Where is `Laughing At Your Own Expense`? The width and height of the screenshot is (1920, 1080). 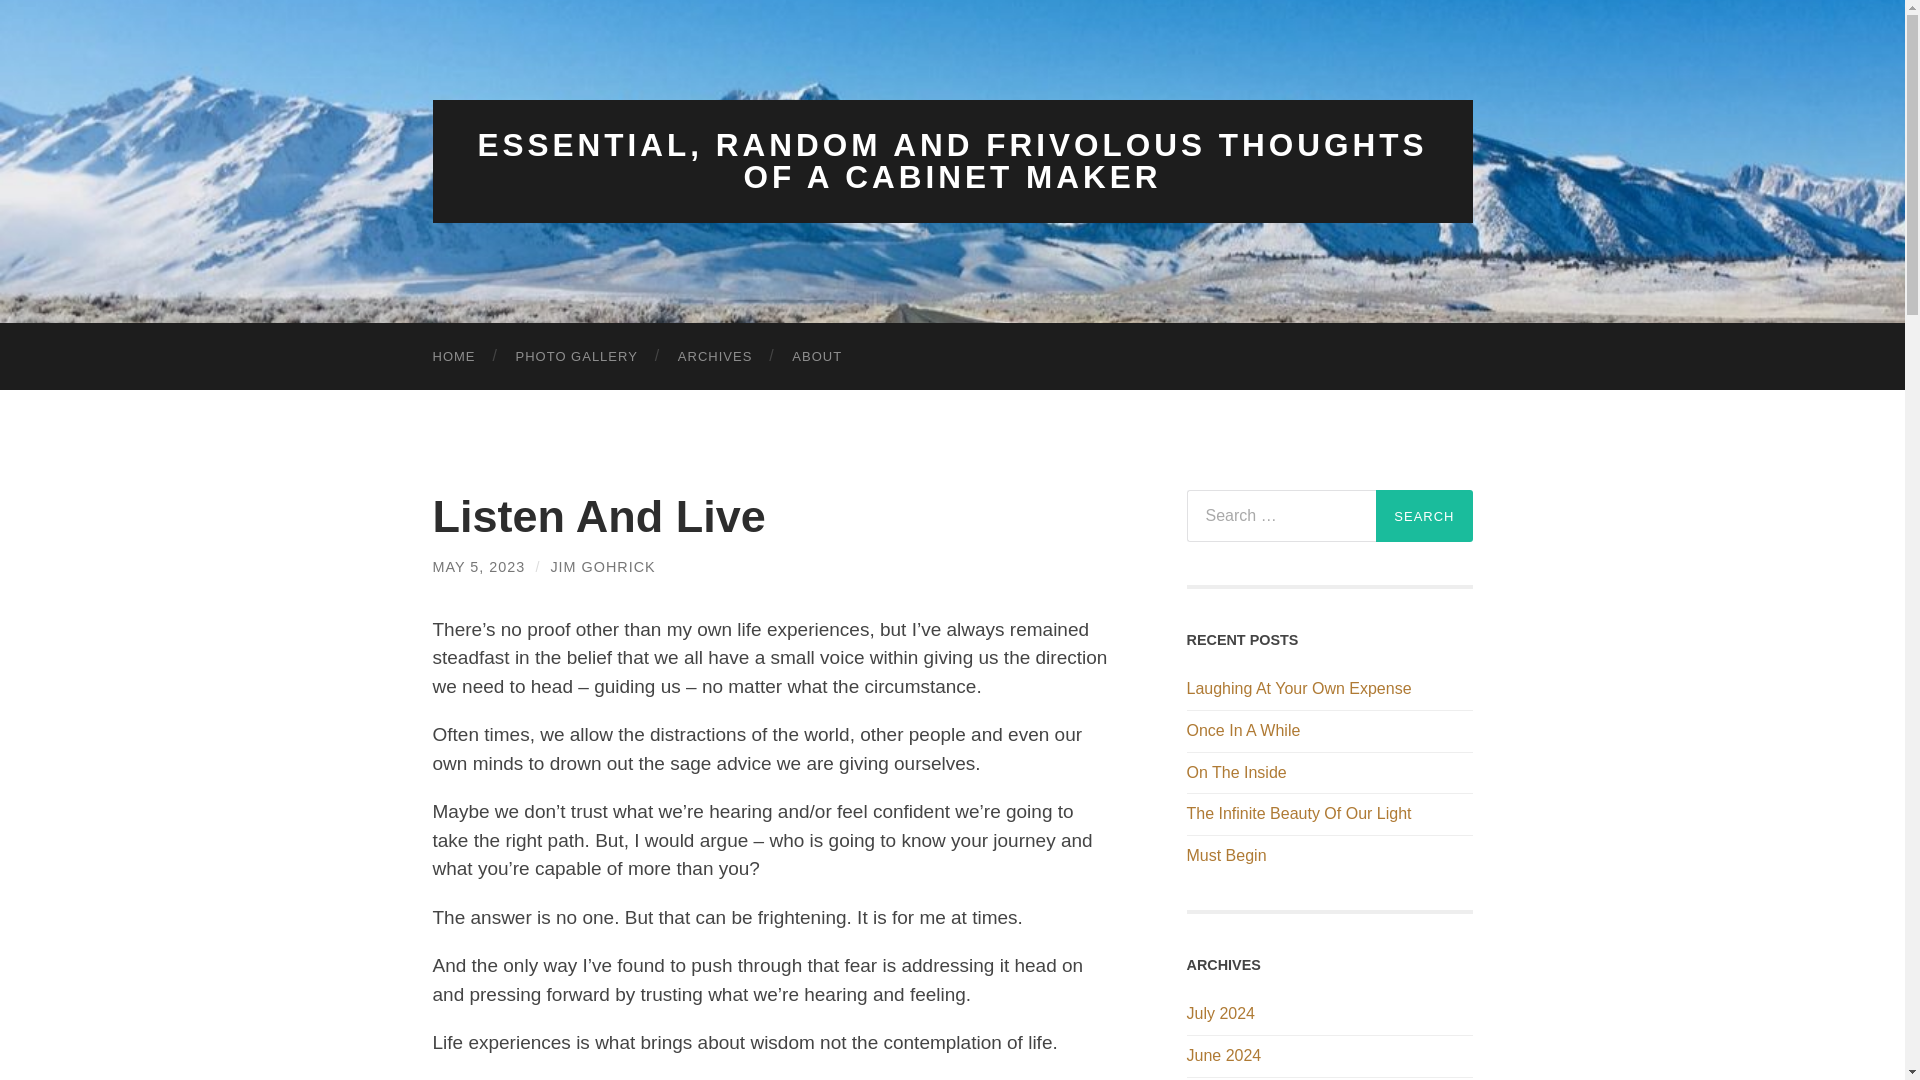 Laughing At Your Own Expense is located at coordinates (1329, 689).